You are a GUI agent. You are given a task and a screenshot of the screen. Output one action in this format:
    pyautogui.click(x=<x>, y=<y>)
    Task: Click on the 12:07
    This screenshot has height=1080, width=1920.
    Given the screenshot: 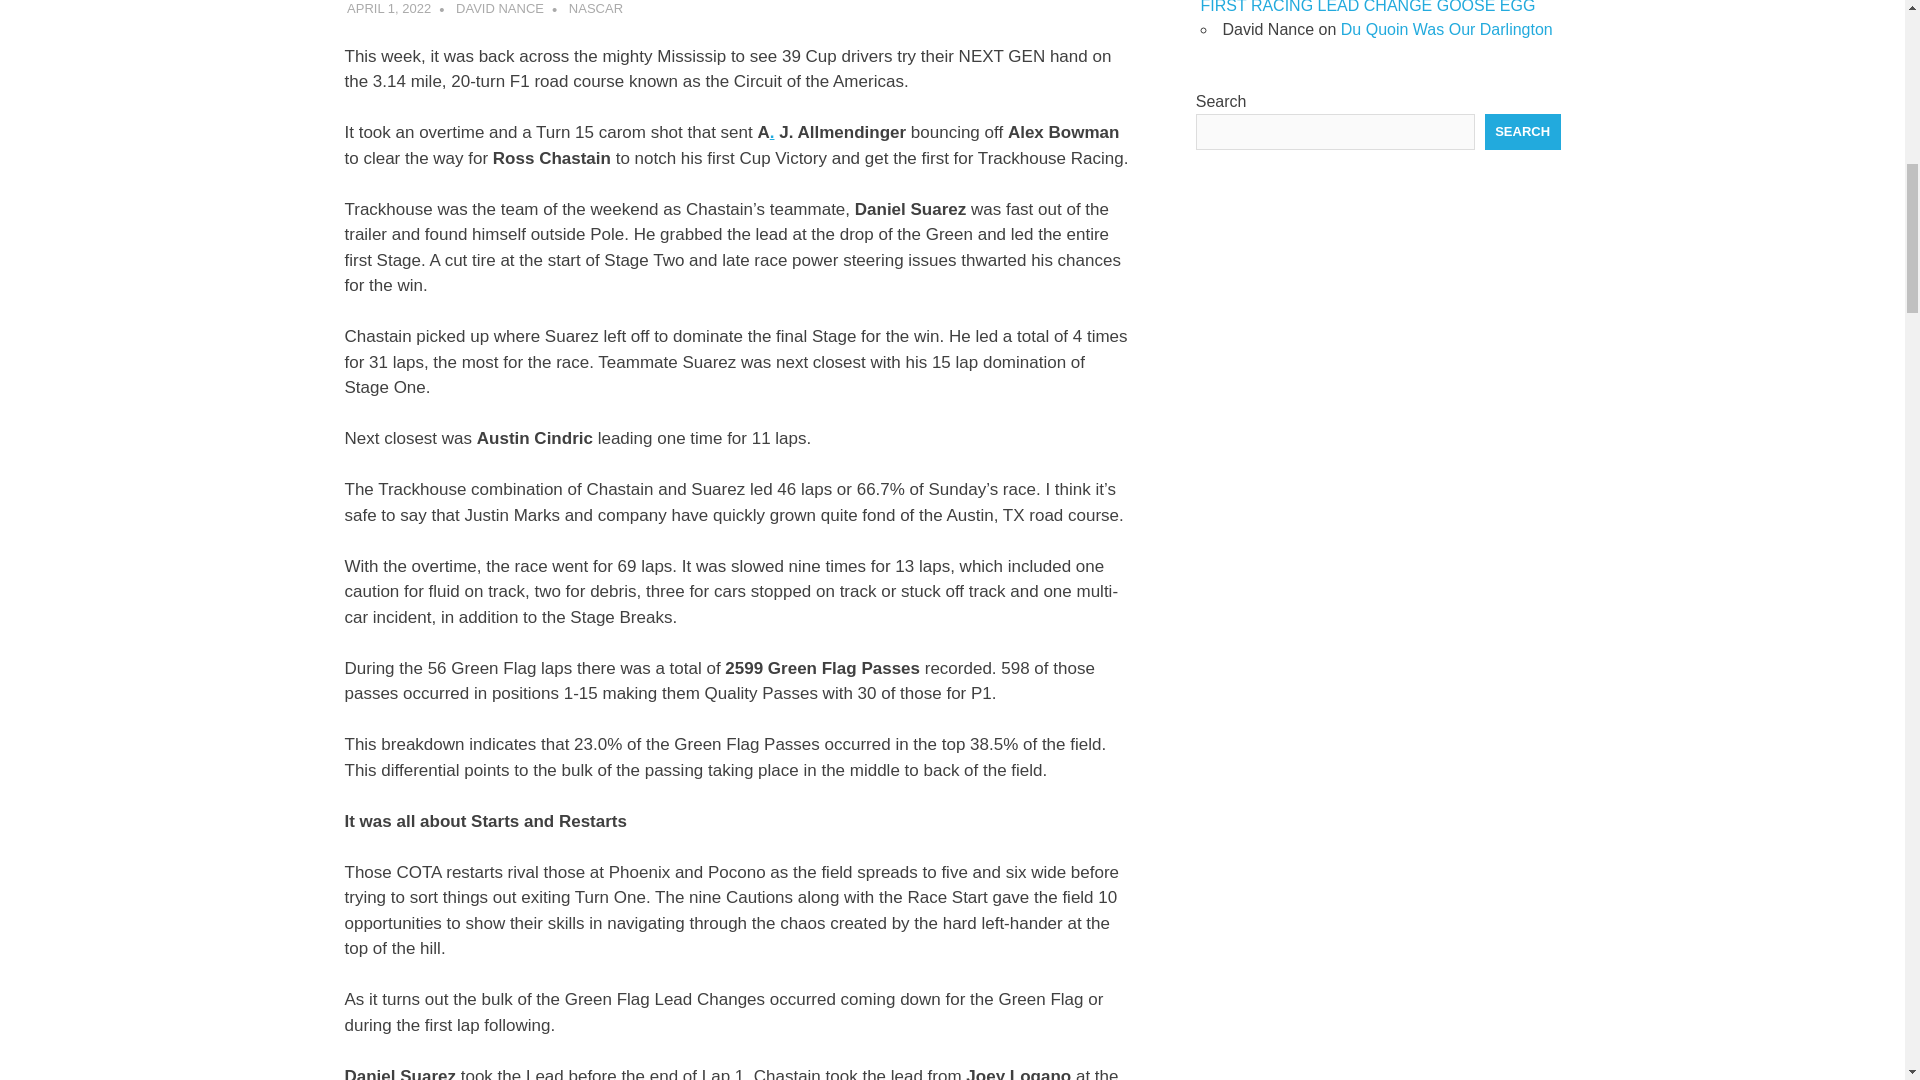 What is the action you would take?
    pyautogui.click(x=388, y=8)
    